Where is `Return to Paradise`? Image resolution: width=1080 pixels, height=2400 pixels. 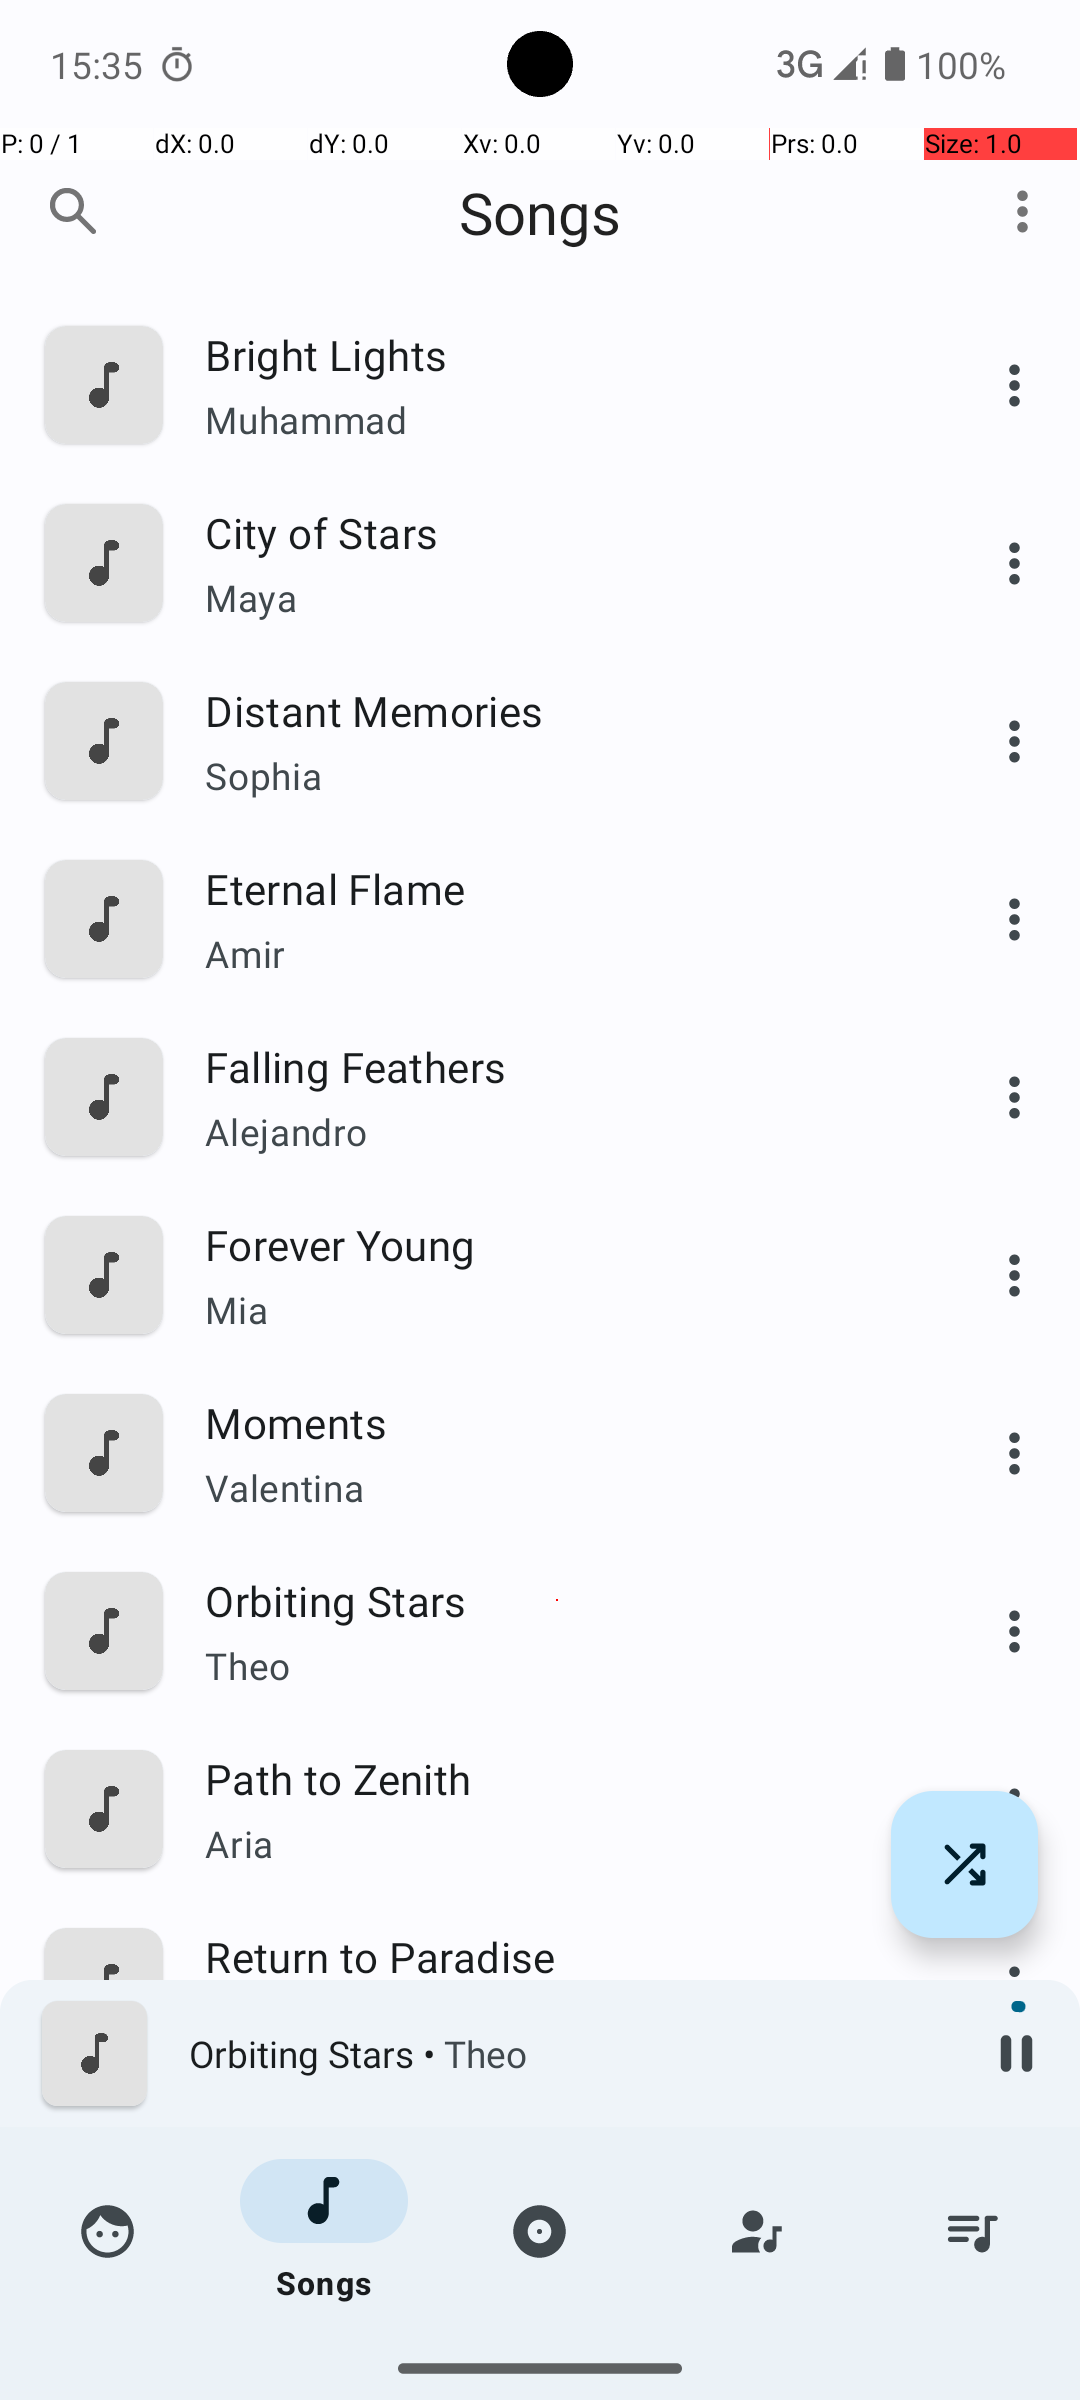
Return to Paradise is located at coordinates (557, 1956).